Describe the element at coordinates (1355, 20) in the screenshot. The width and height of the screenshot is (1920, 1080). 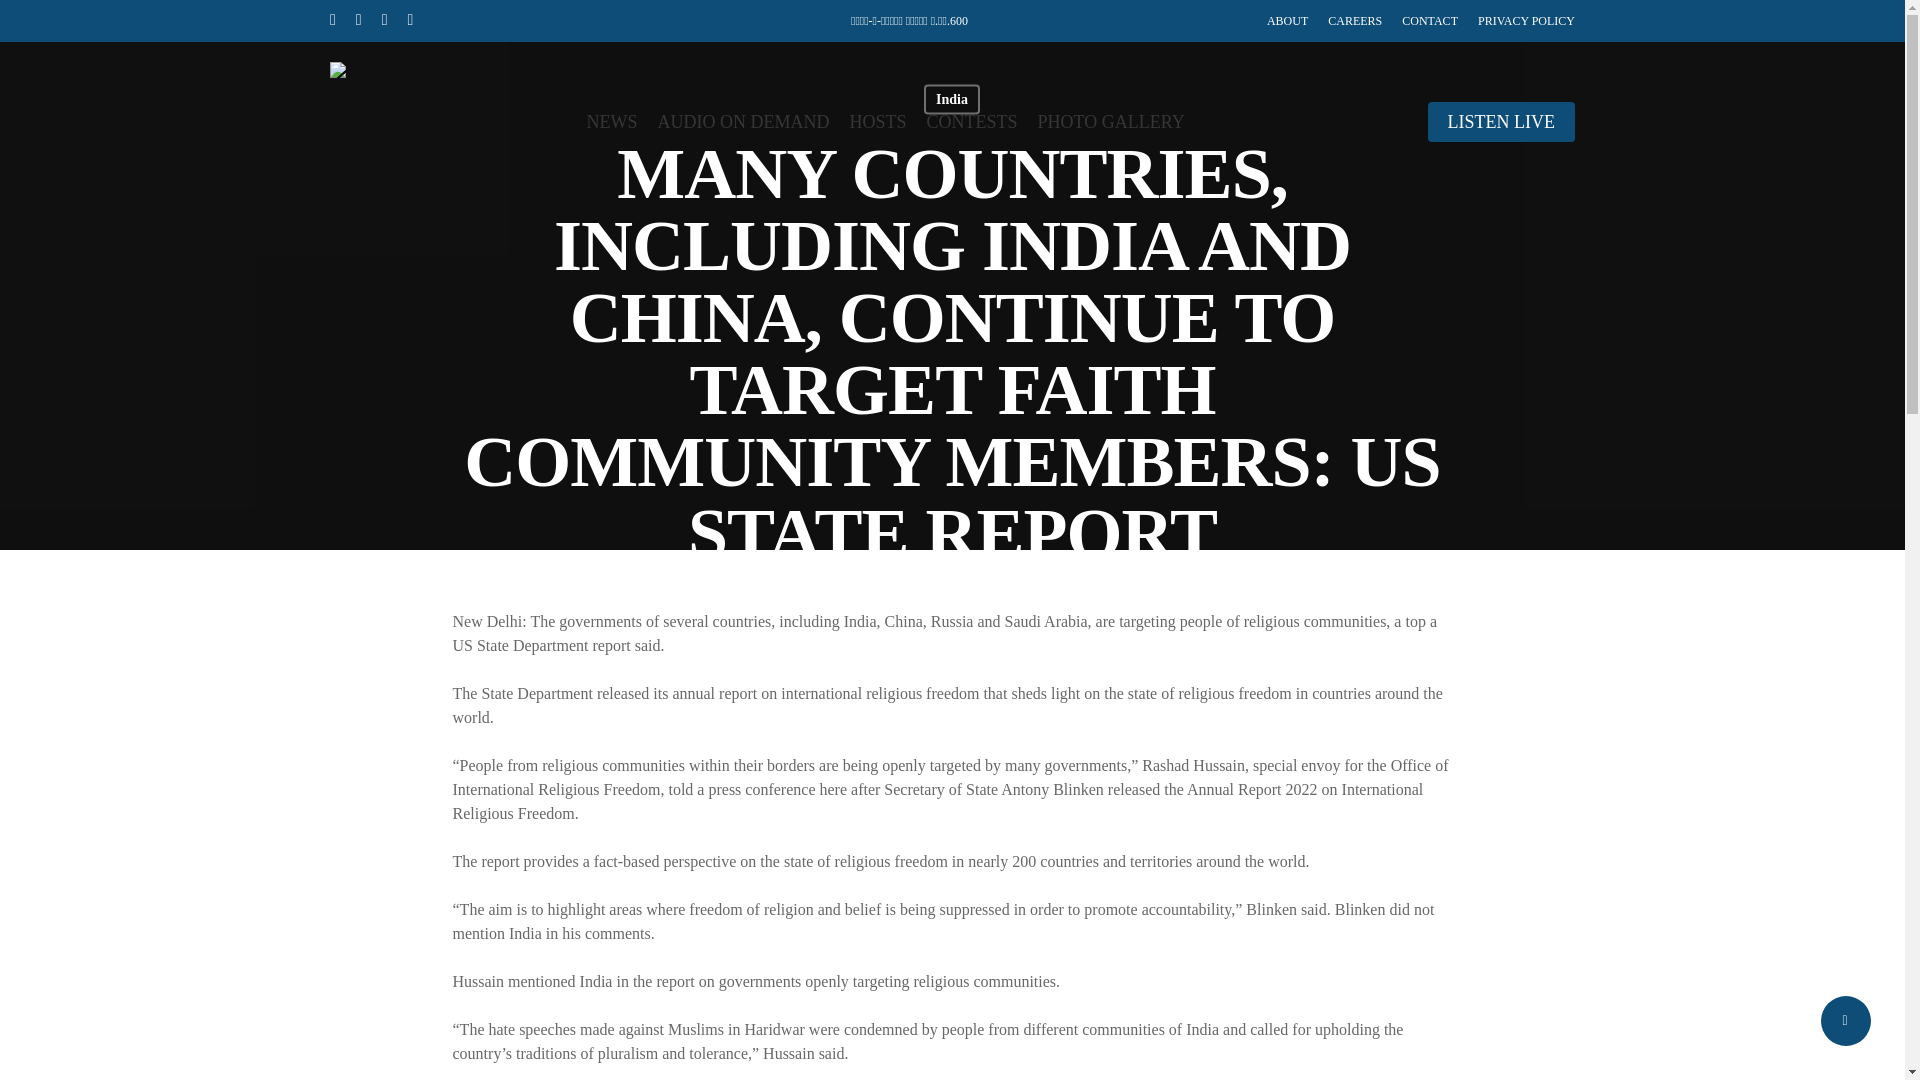
I see `CAREERS` at that location.